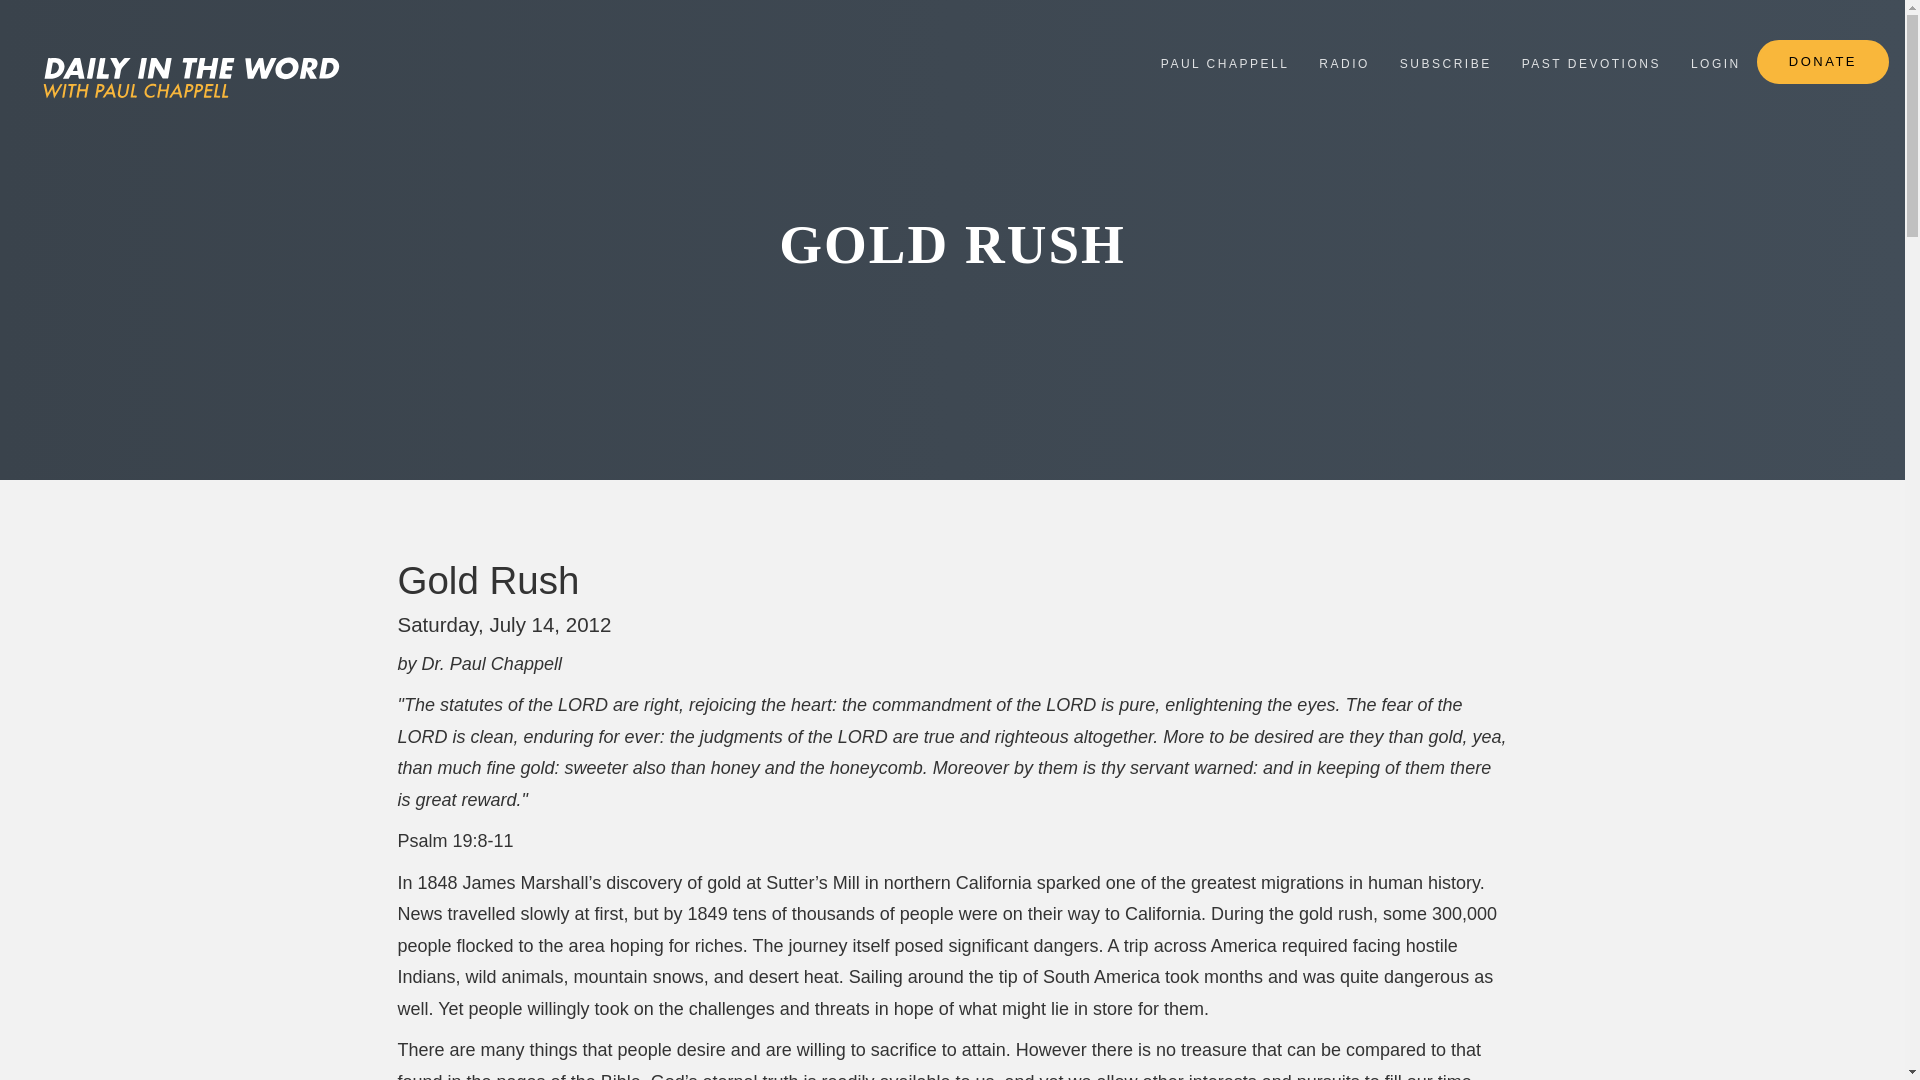 The width and height of the screenshot is (1920, 1080). I want to click on PAUL CHAPPELL, so click(1226, 62).